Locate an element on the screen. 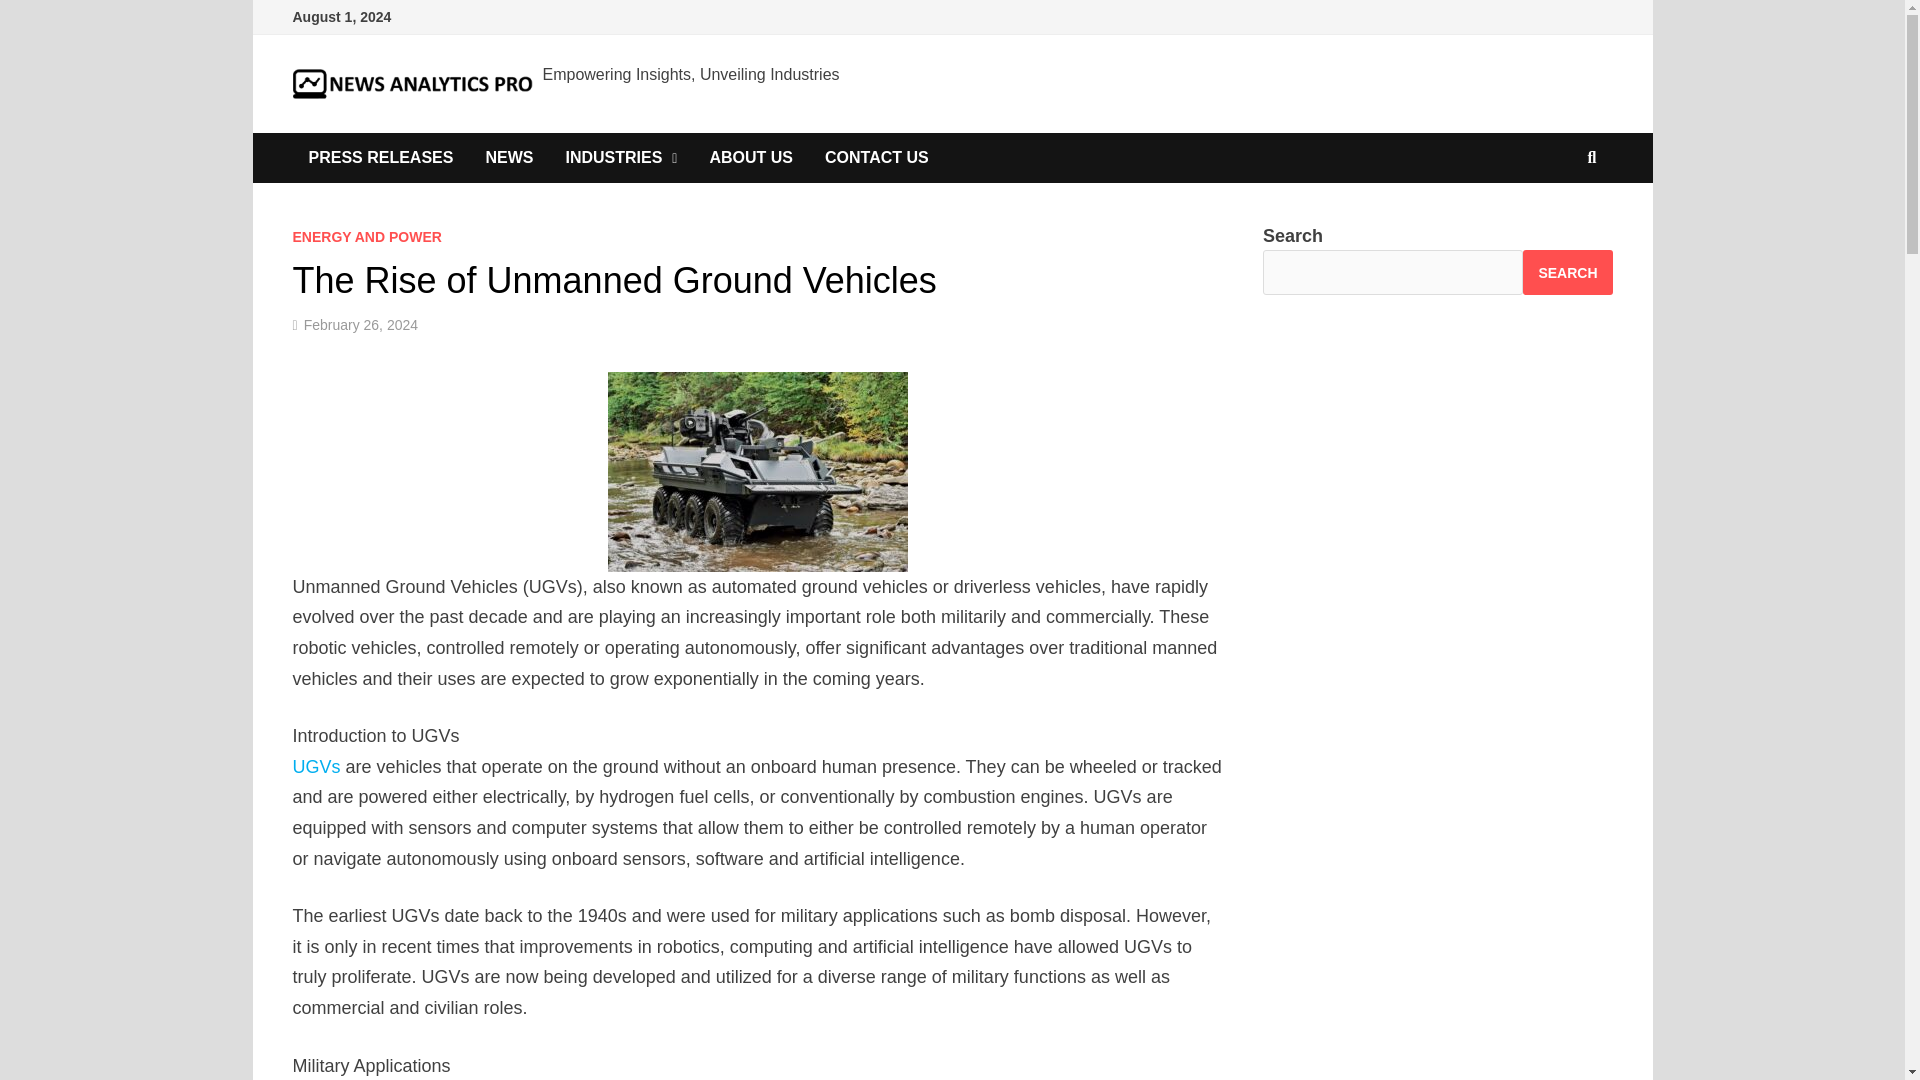  INDUSTRIES is located at coordinates (621, 157).